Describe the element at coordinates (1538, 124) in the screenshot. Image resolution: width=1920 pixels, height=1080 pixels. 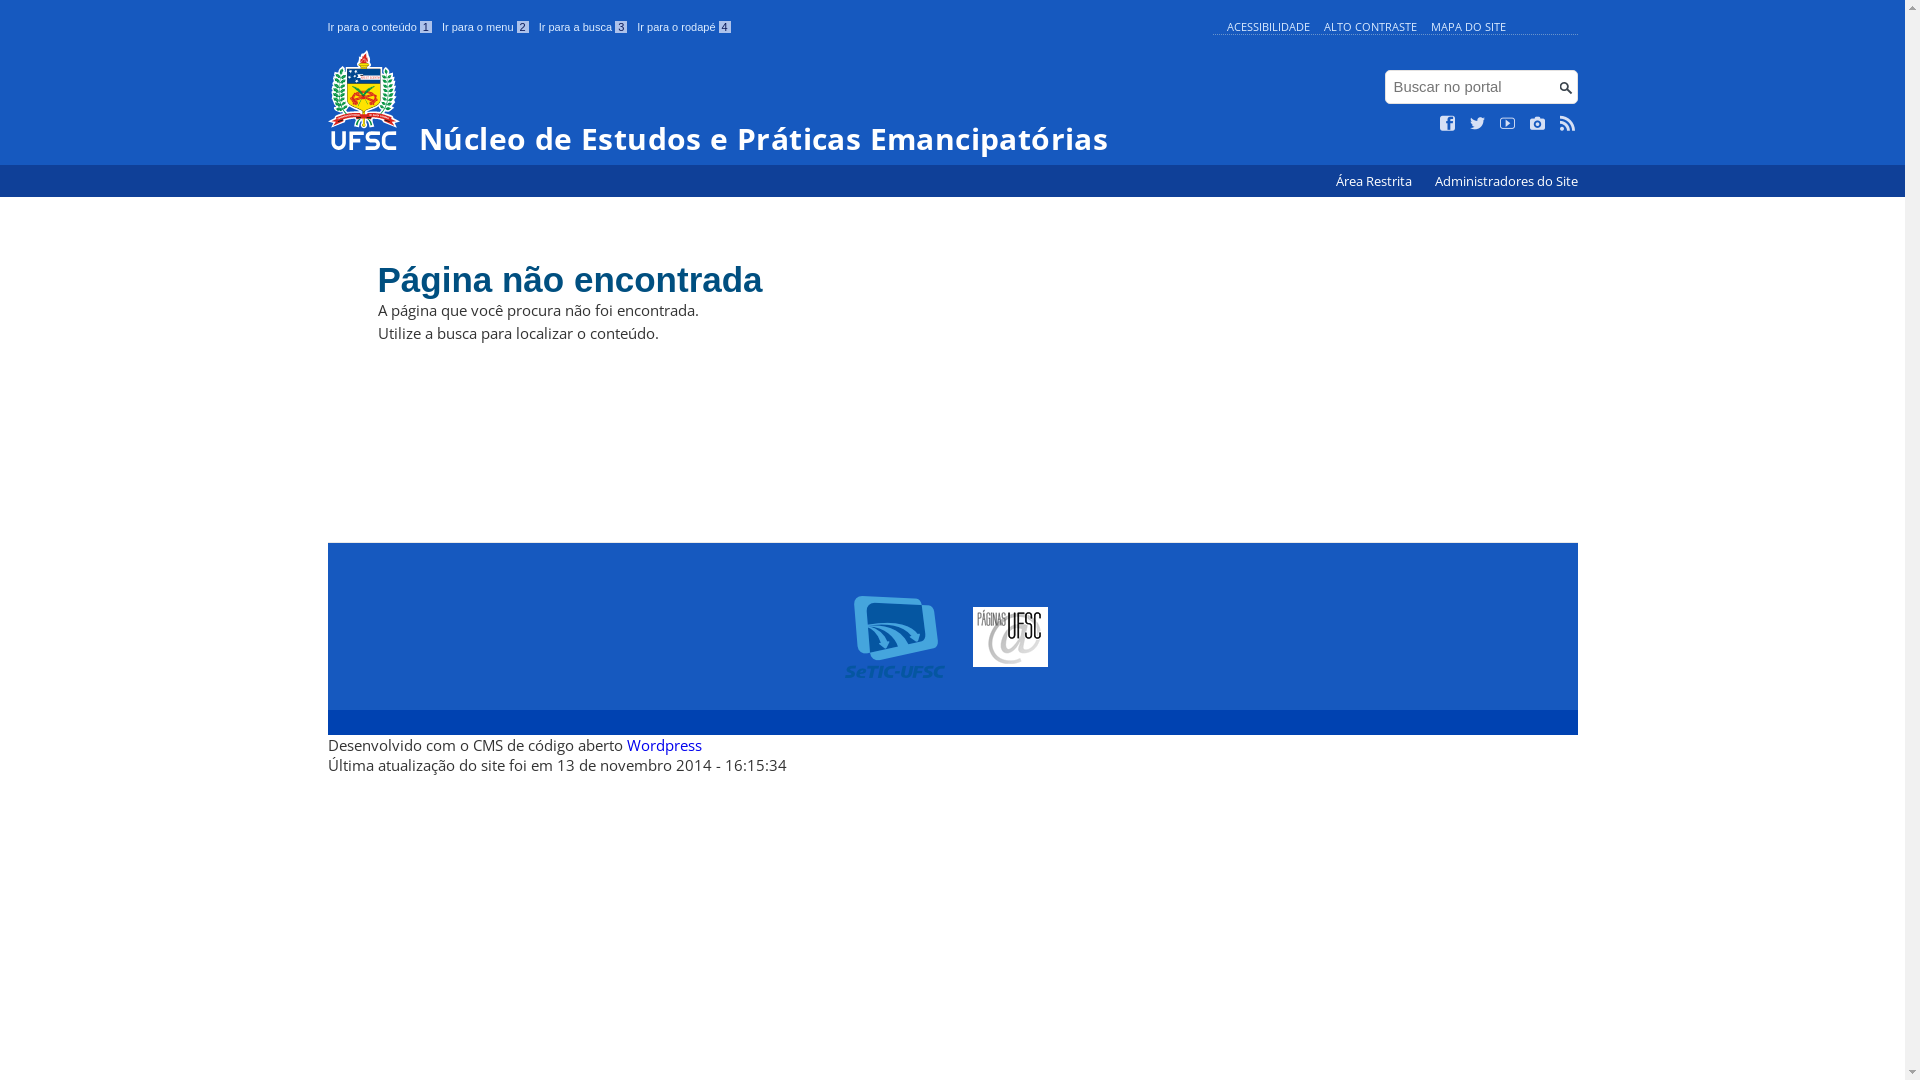
I see `Veja no Instagram` at that location.